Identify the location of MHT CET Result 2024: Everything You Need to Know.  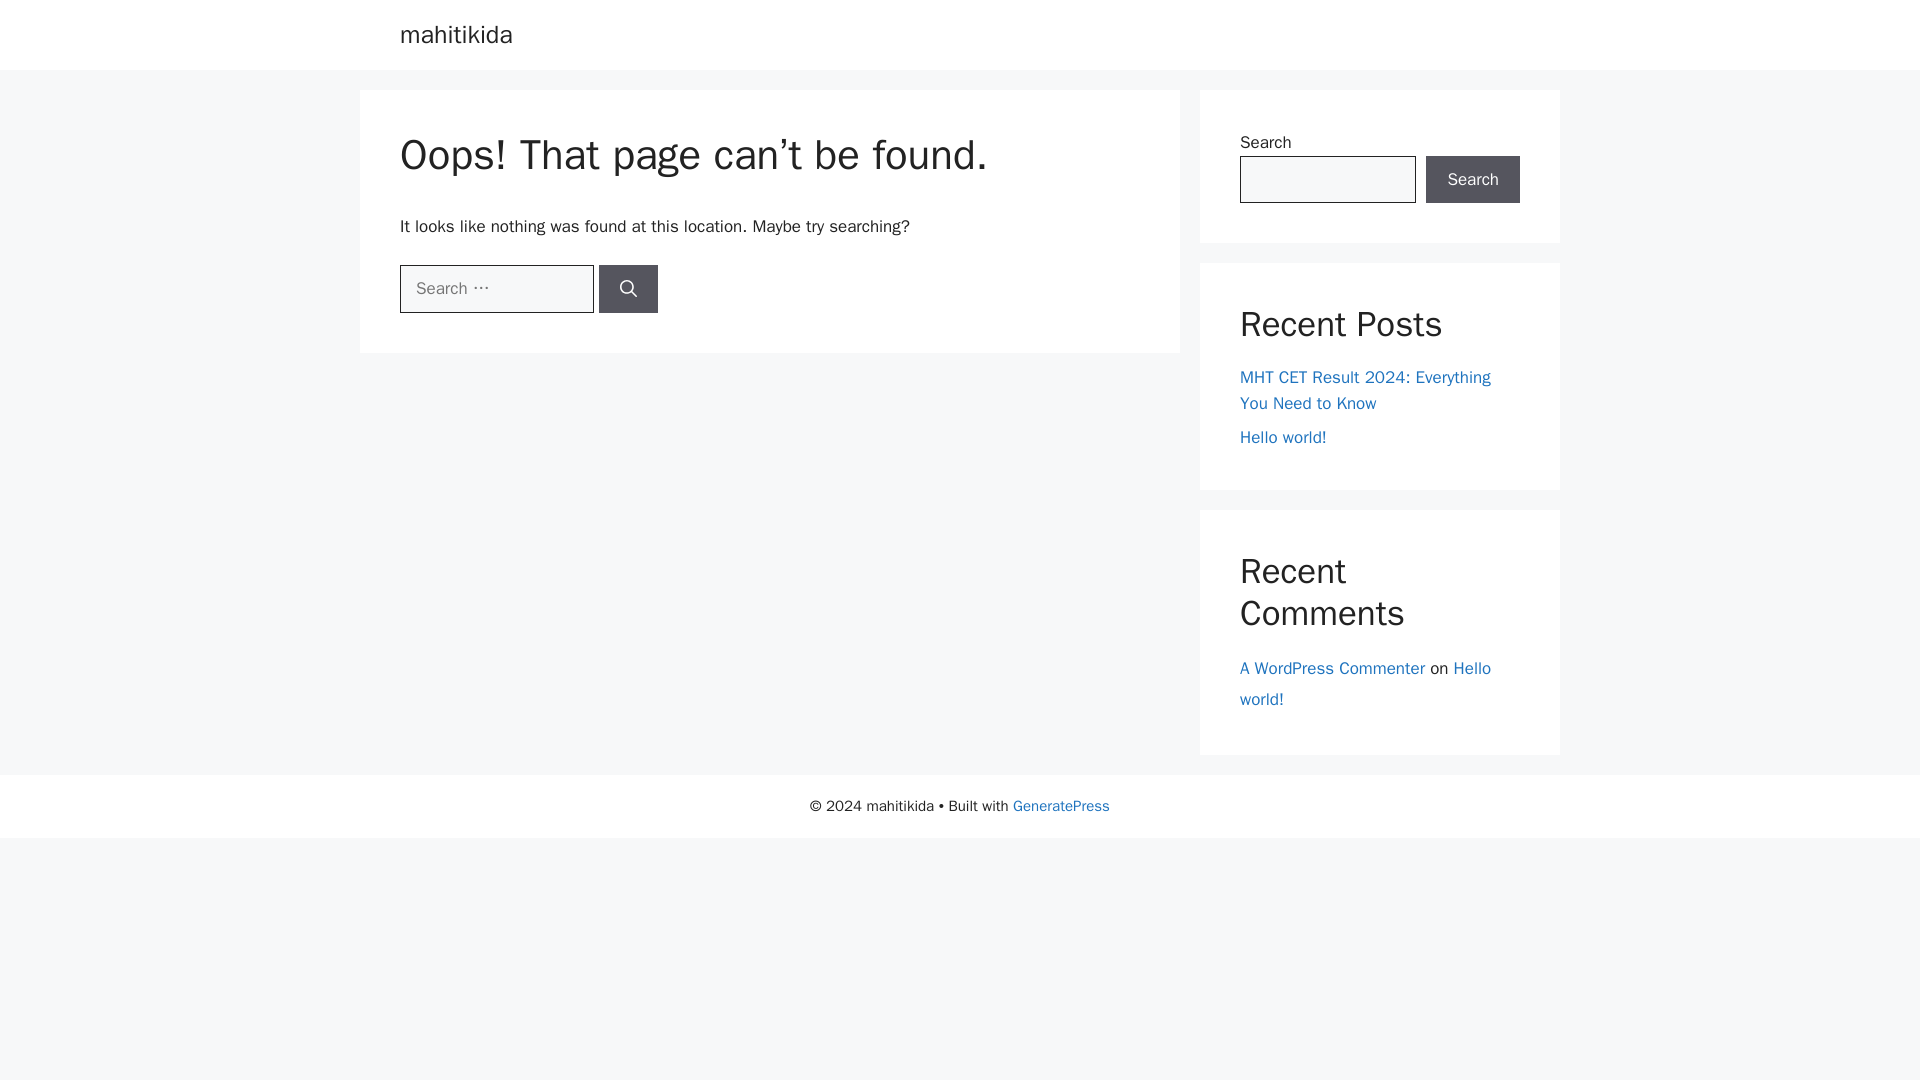
(1366, 390).